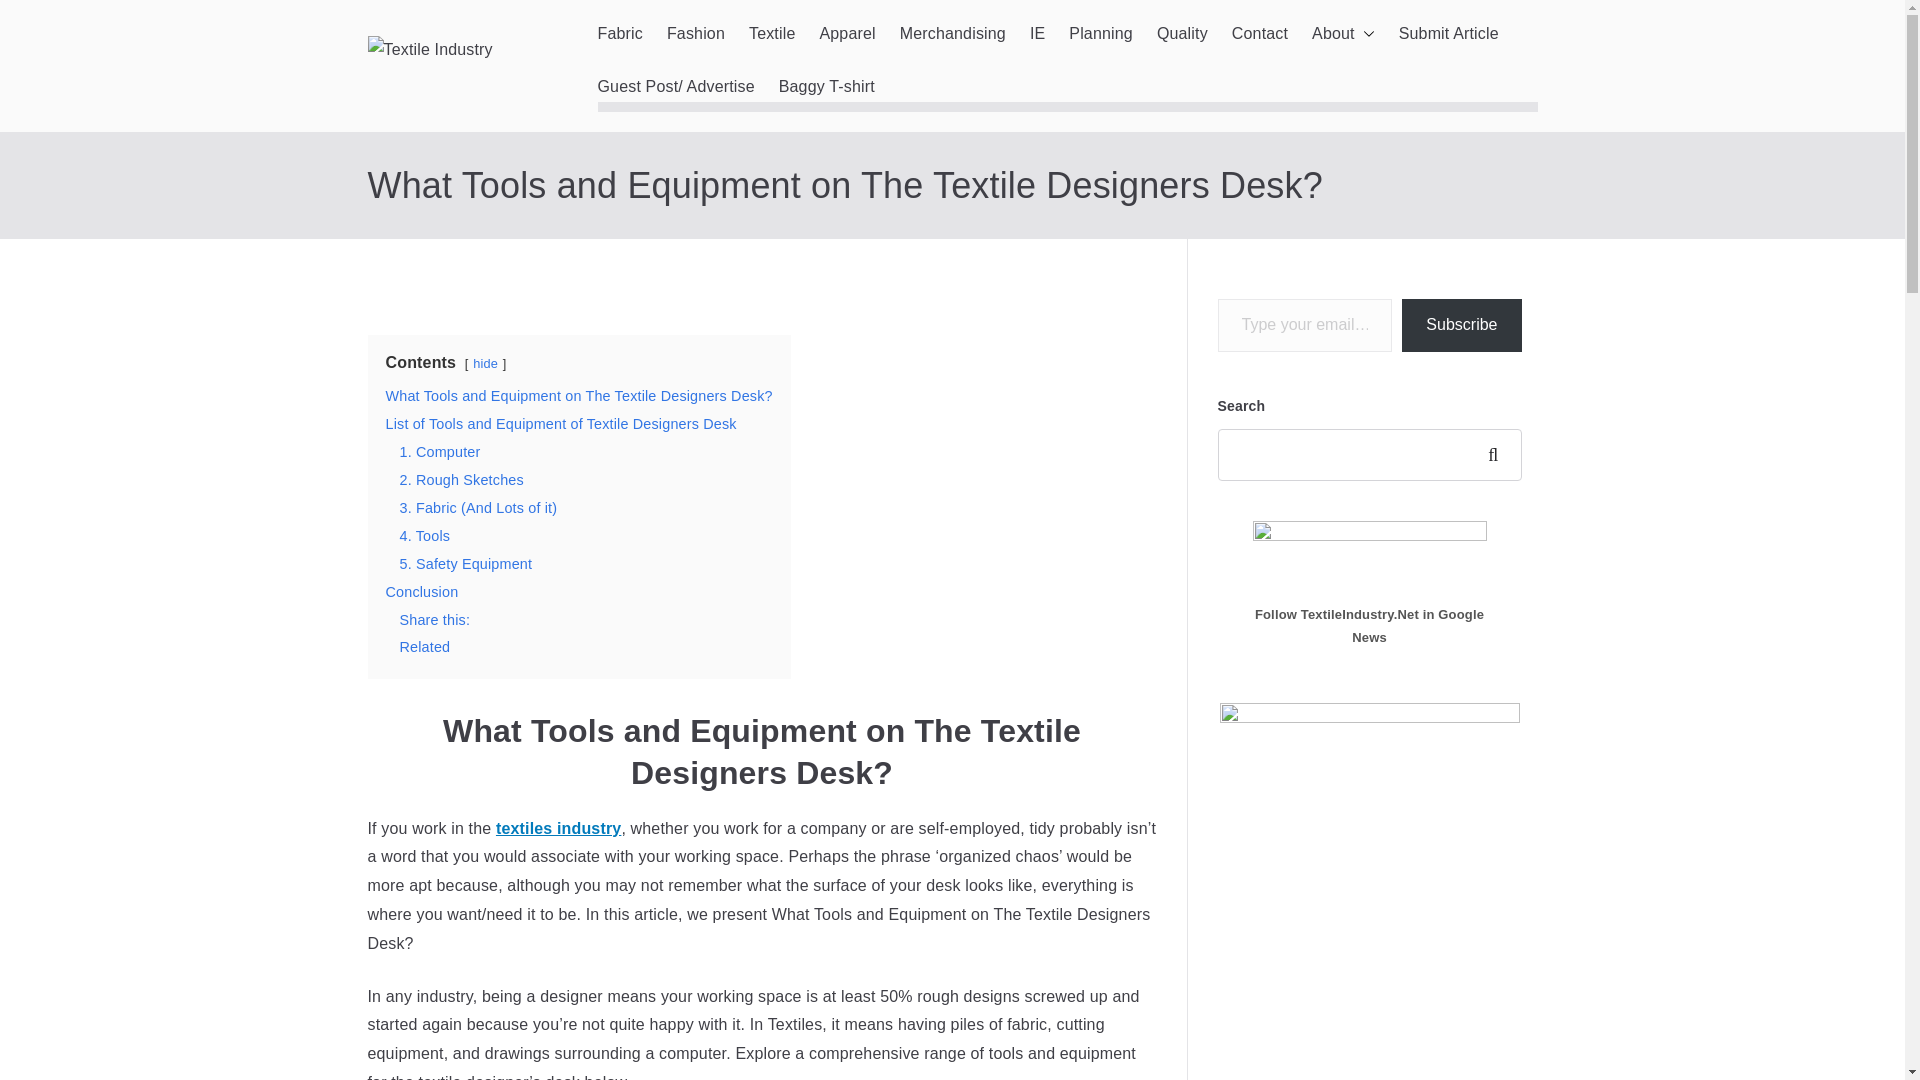 Image resolution: width=1920 pixels, height=1080 pixels. Describe the element at coordinates (579, 395) in the screenshot. I see `What Tools and Equipment on The Textile Designers Desk?` at that location.